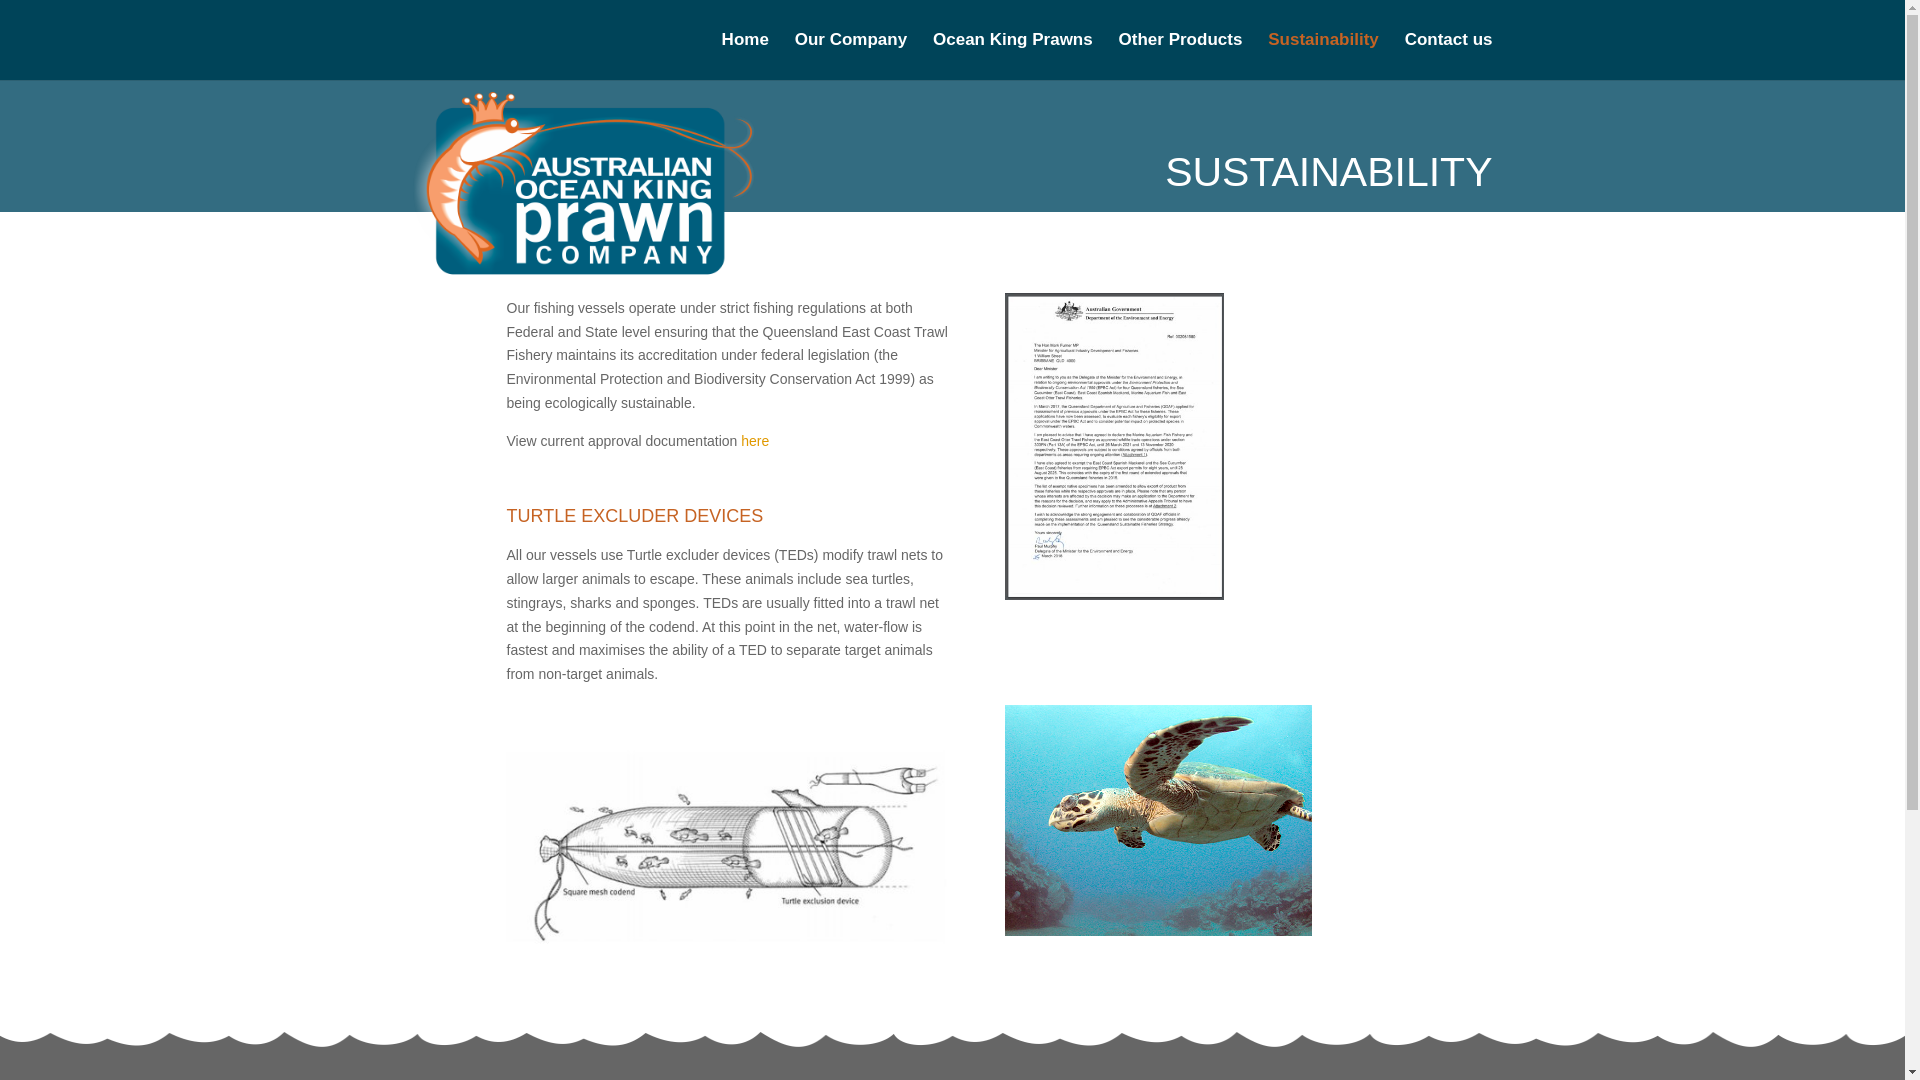  What do you see at coordinates (745, 56) in the screenshot?
I see `Home` at bounding box center [745, 56].